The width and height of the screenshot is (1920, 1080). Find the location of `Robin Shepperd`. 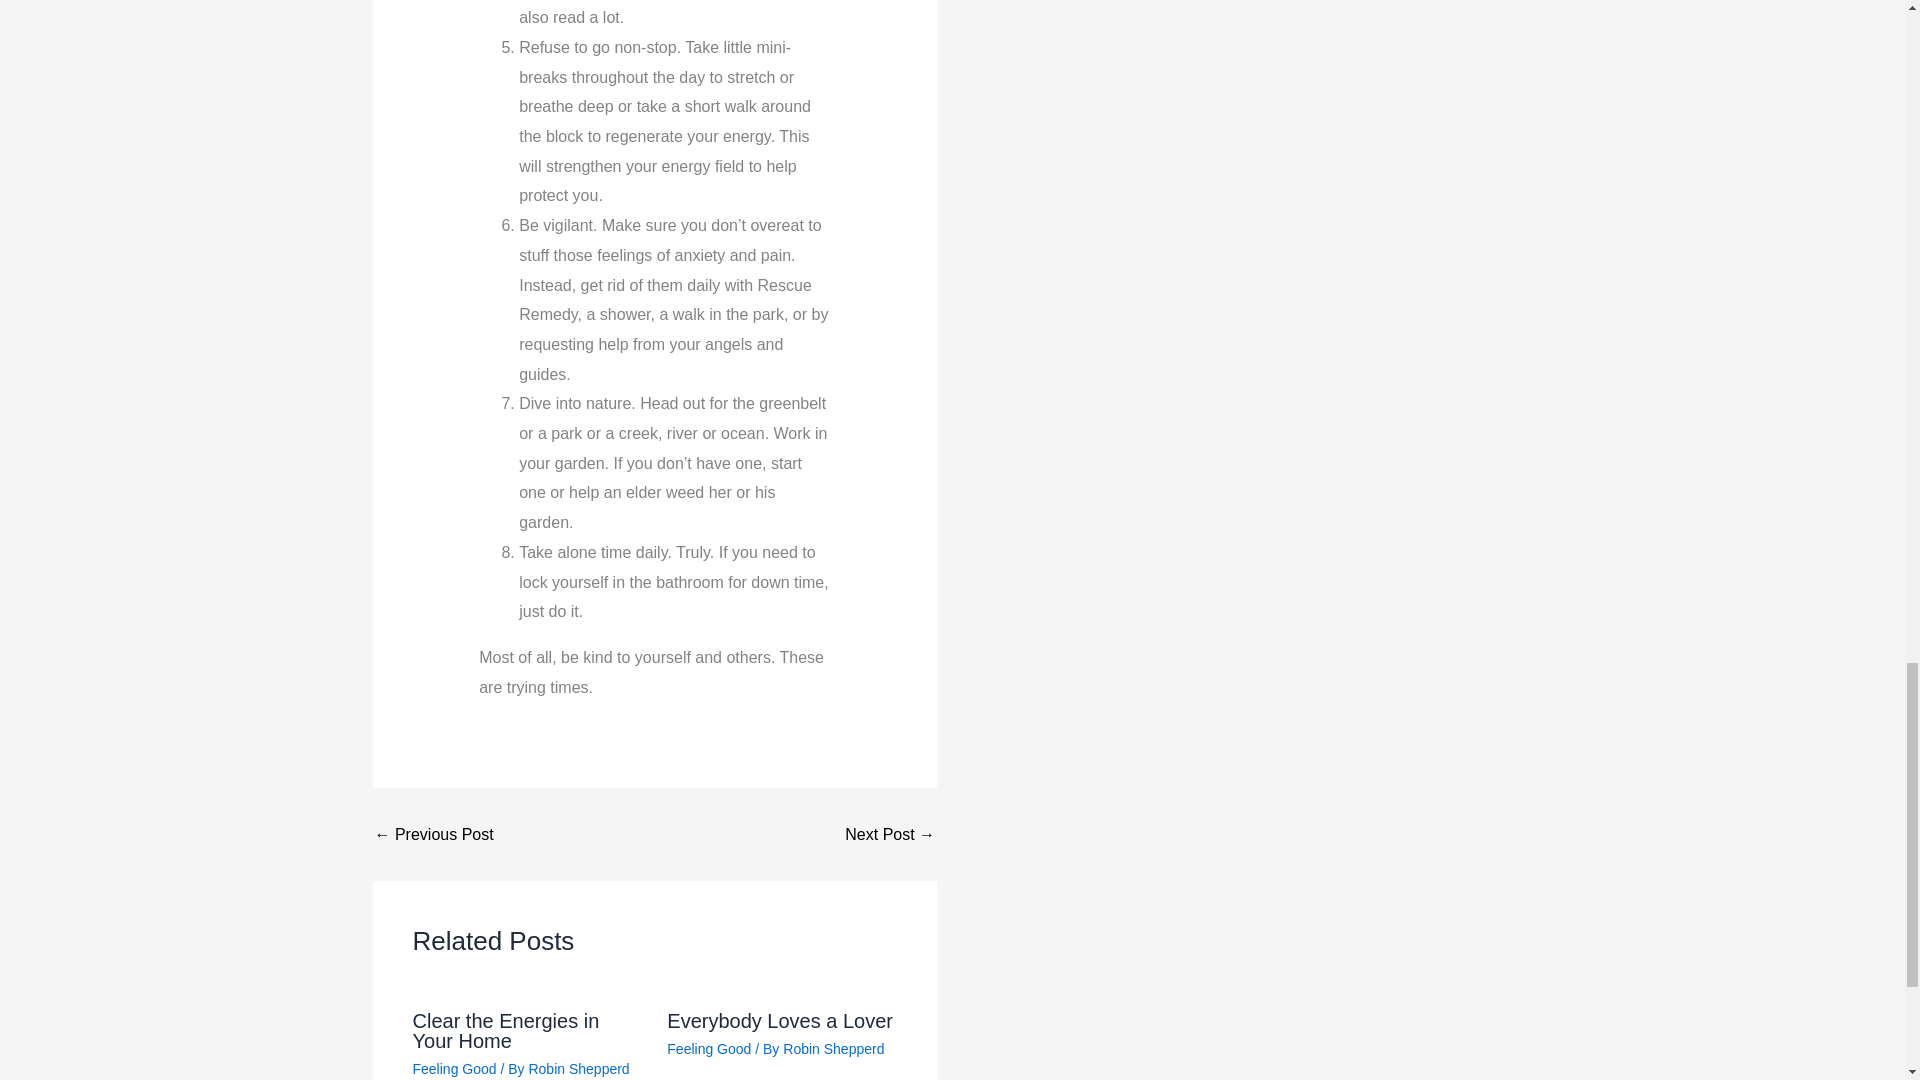

Robin Shepperd is located at coordinates (833, 1049).